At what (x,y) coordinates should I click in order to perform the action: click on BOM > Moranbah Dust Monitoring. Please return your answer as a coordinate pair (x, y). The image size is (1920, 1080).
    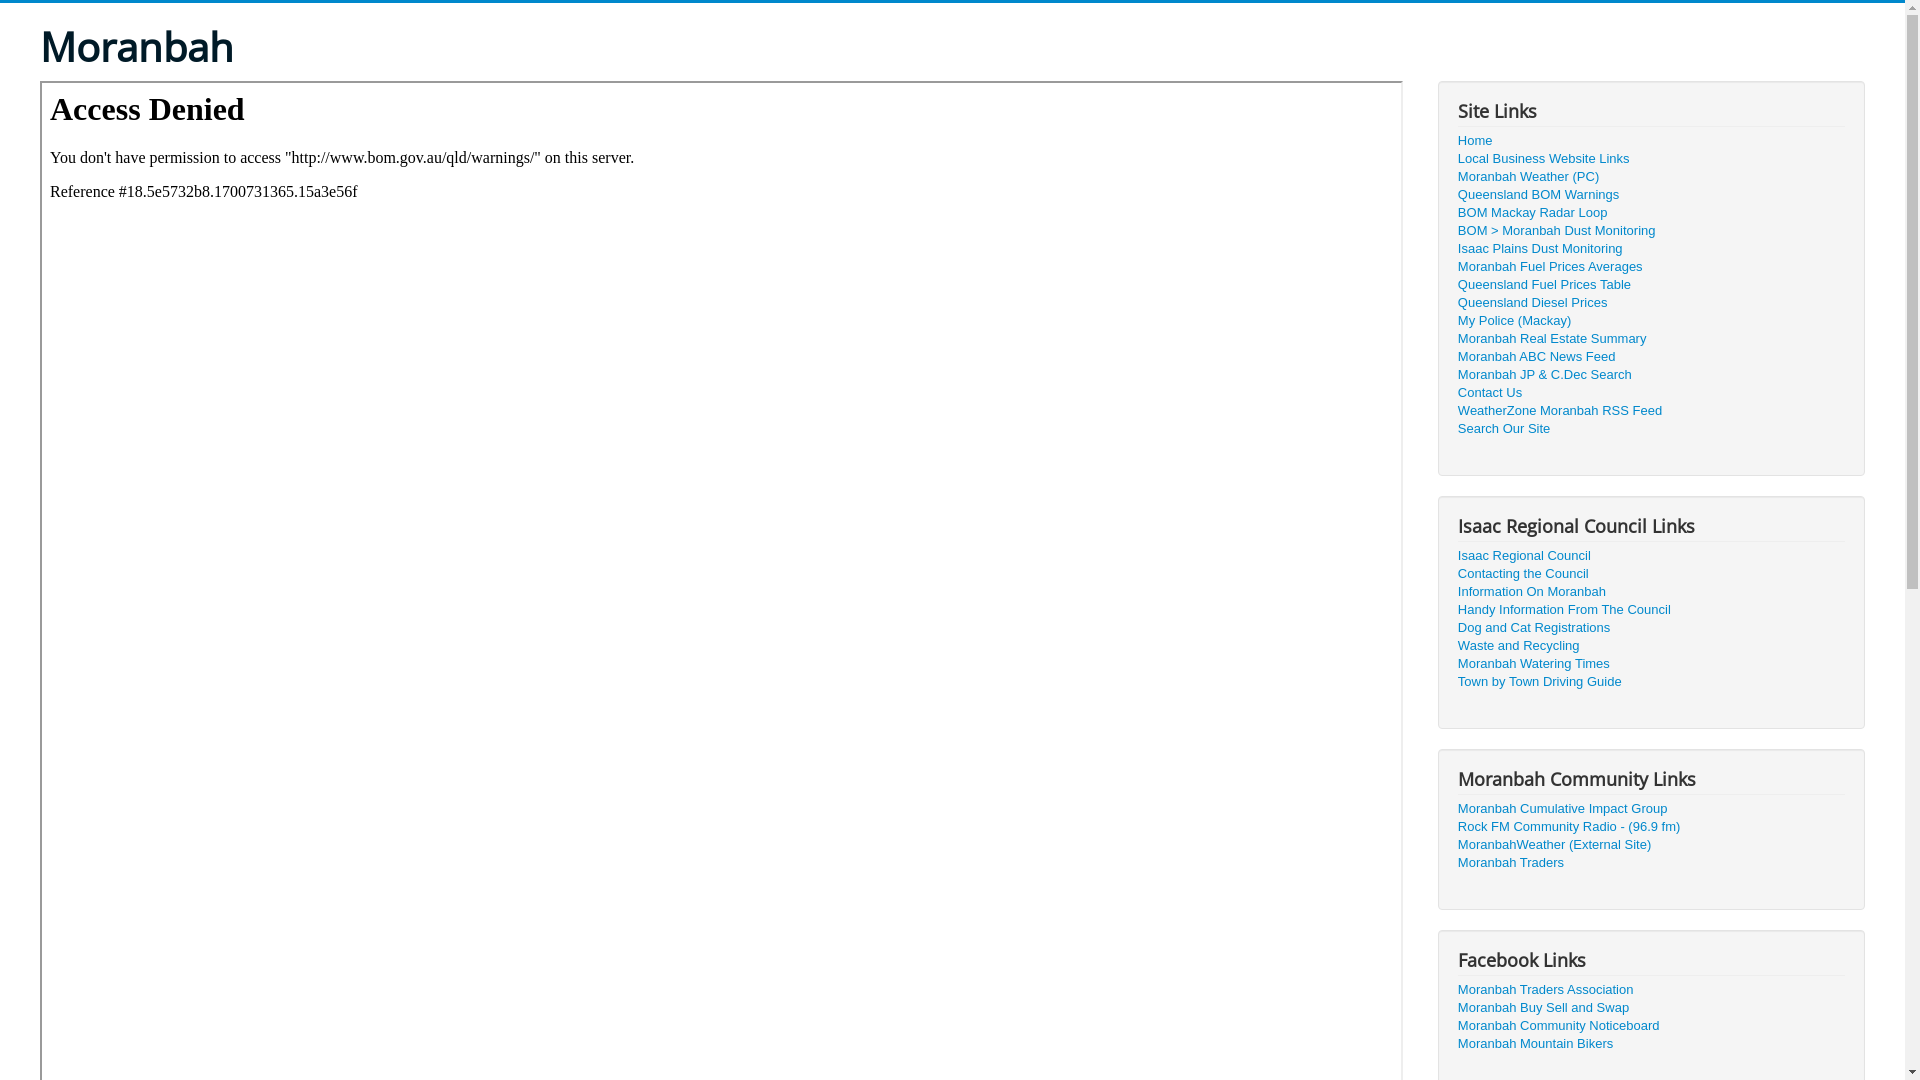
    Looking at the image, I should click on (1652, 231).